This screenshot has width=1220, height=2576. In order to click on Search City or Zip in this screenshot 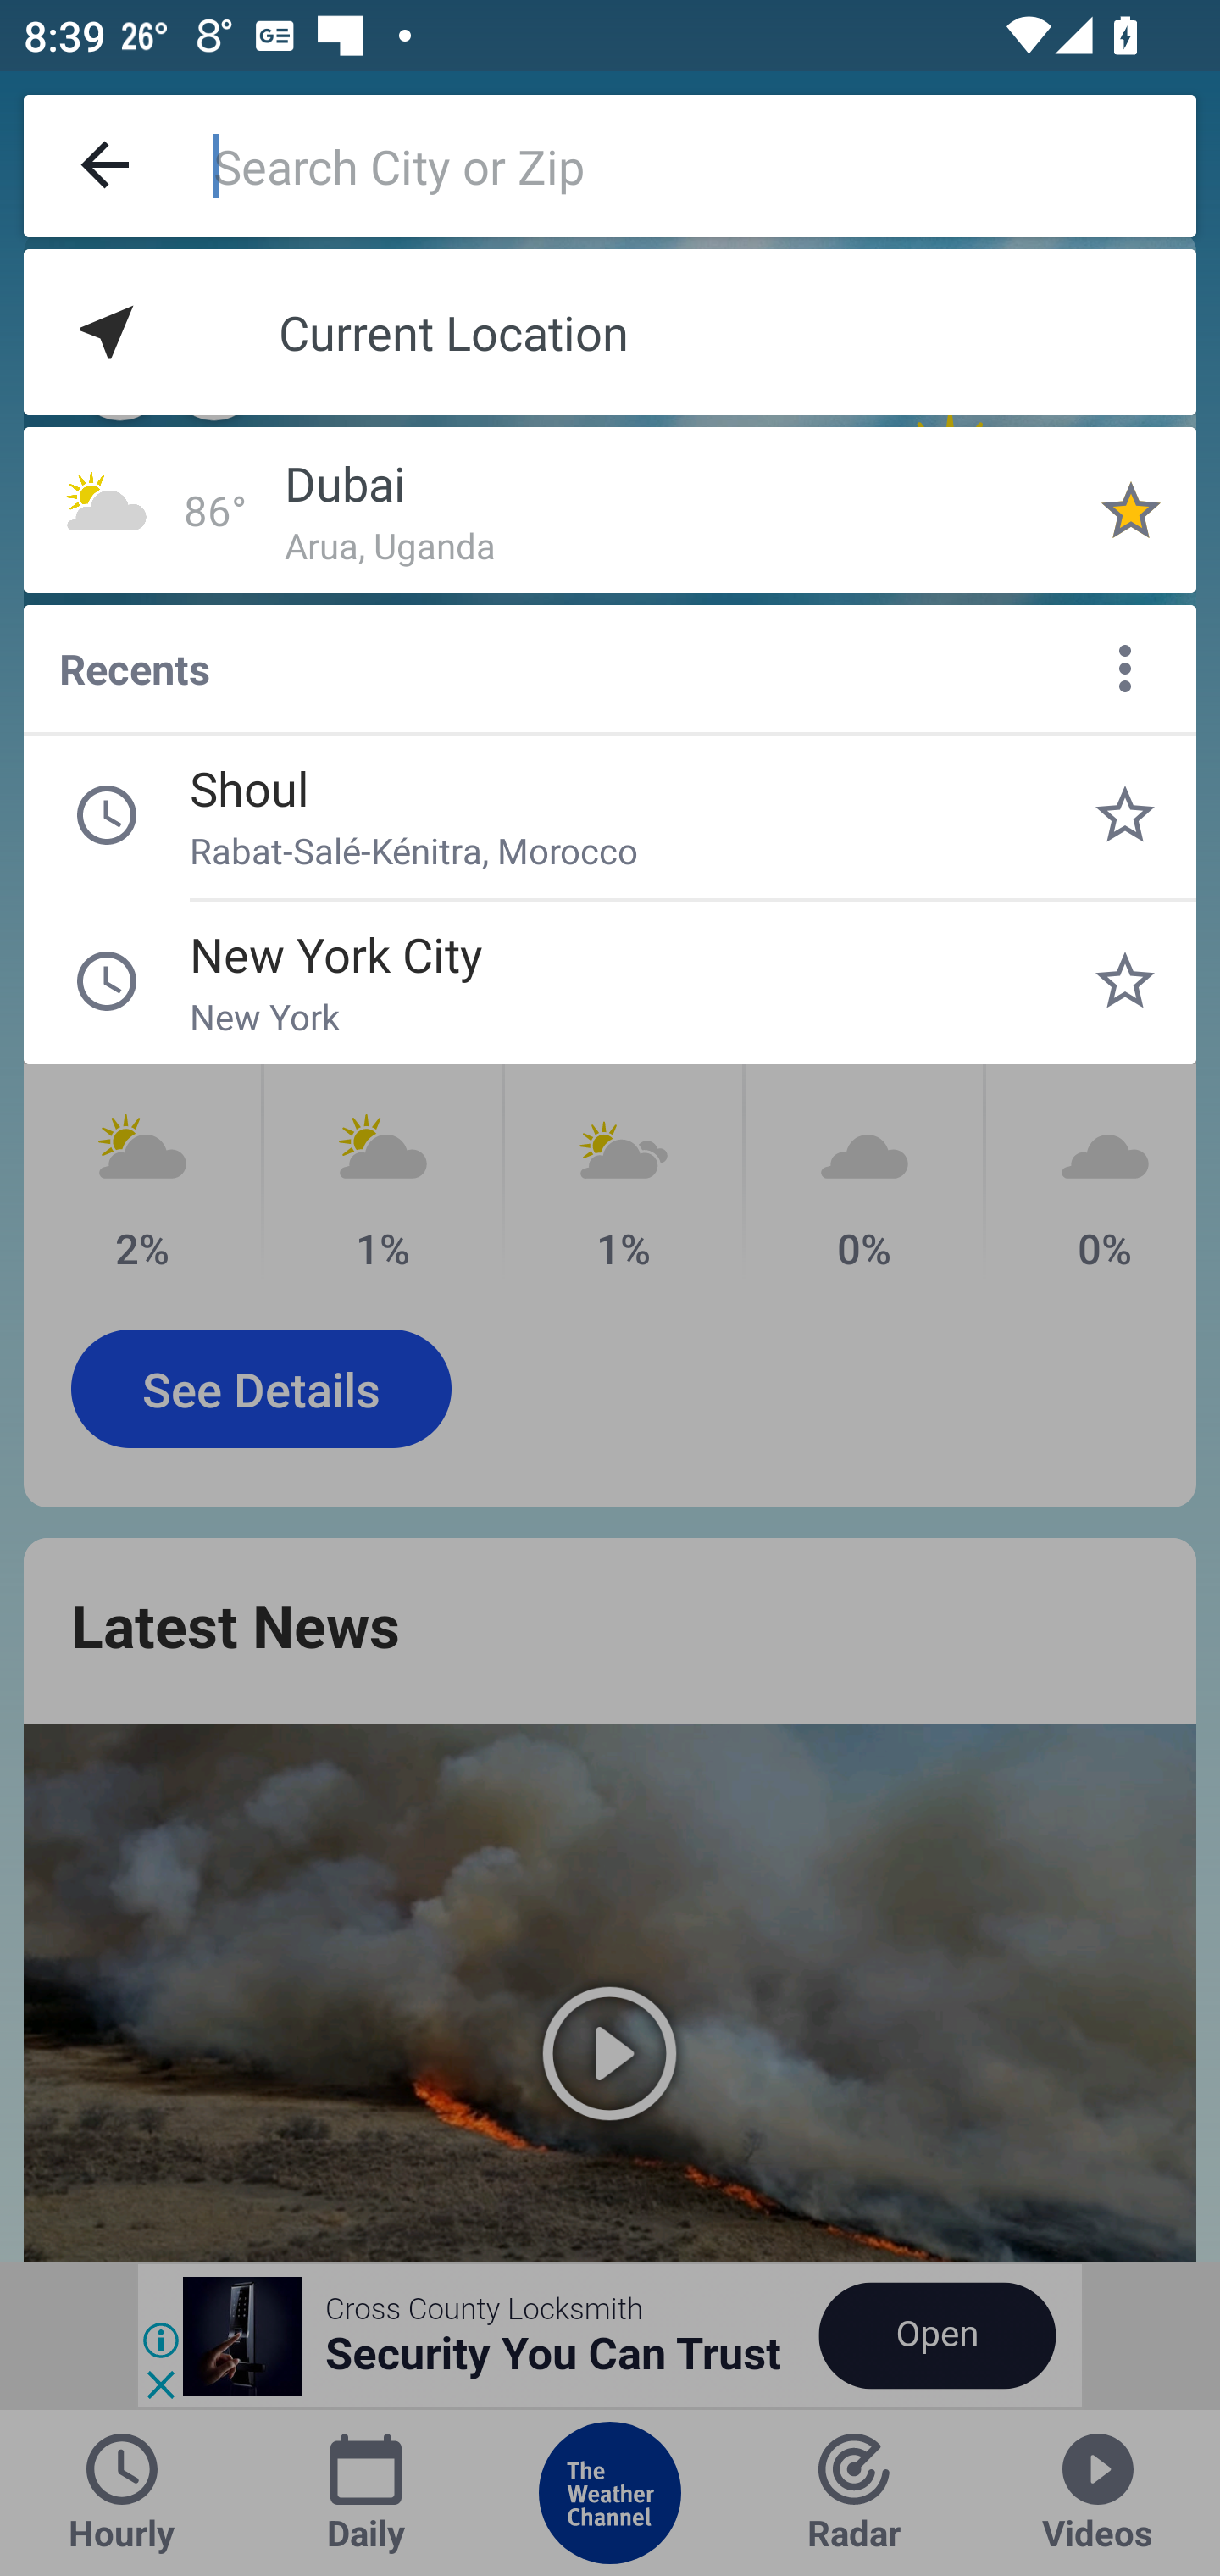, I will do `click(705, 166)`.